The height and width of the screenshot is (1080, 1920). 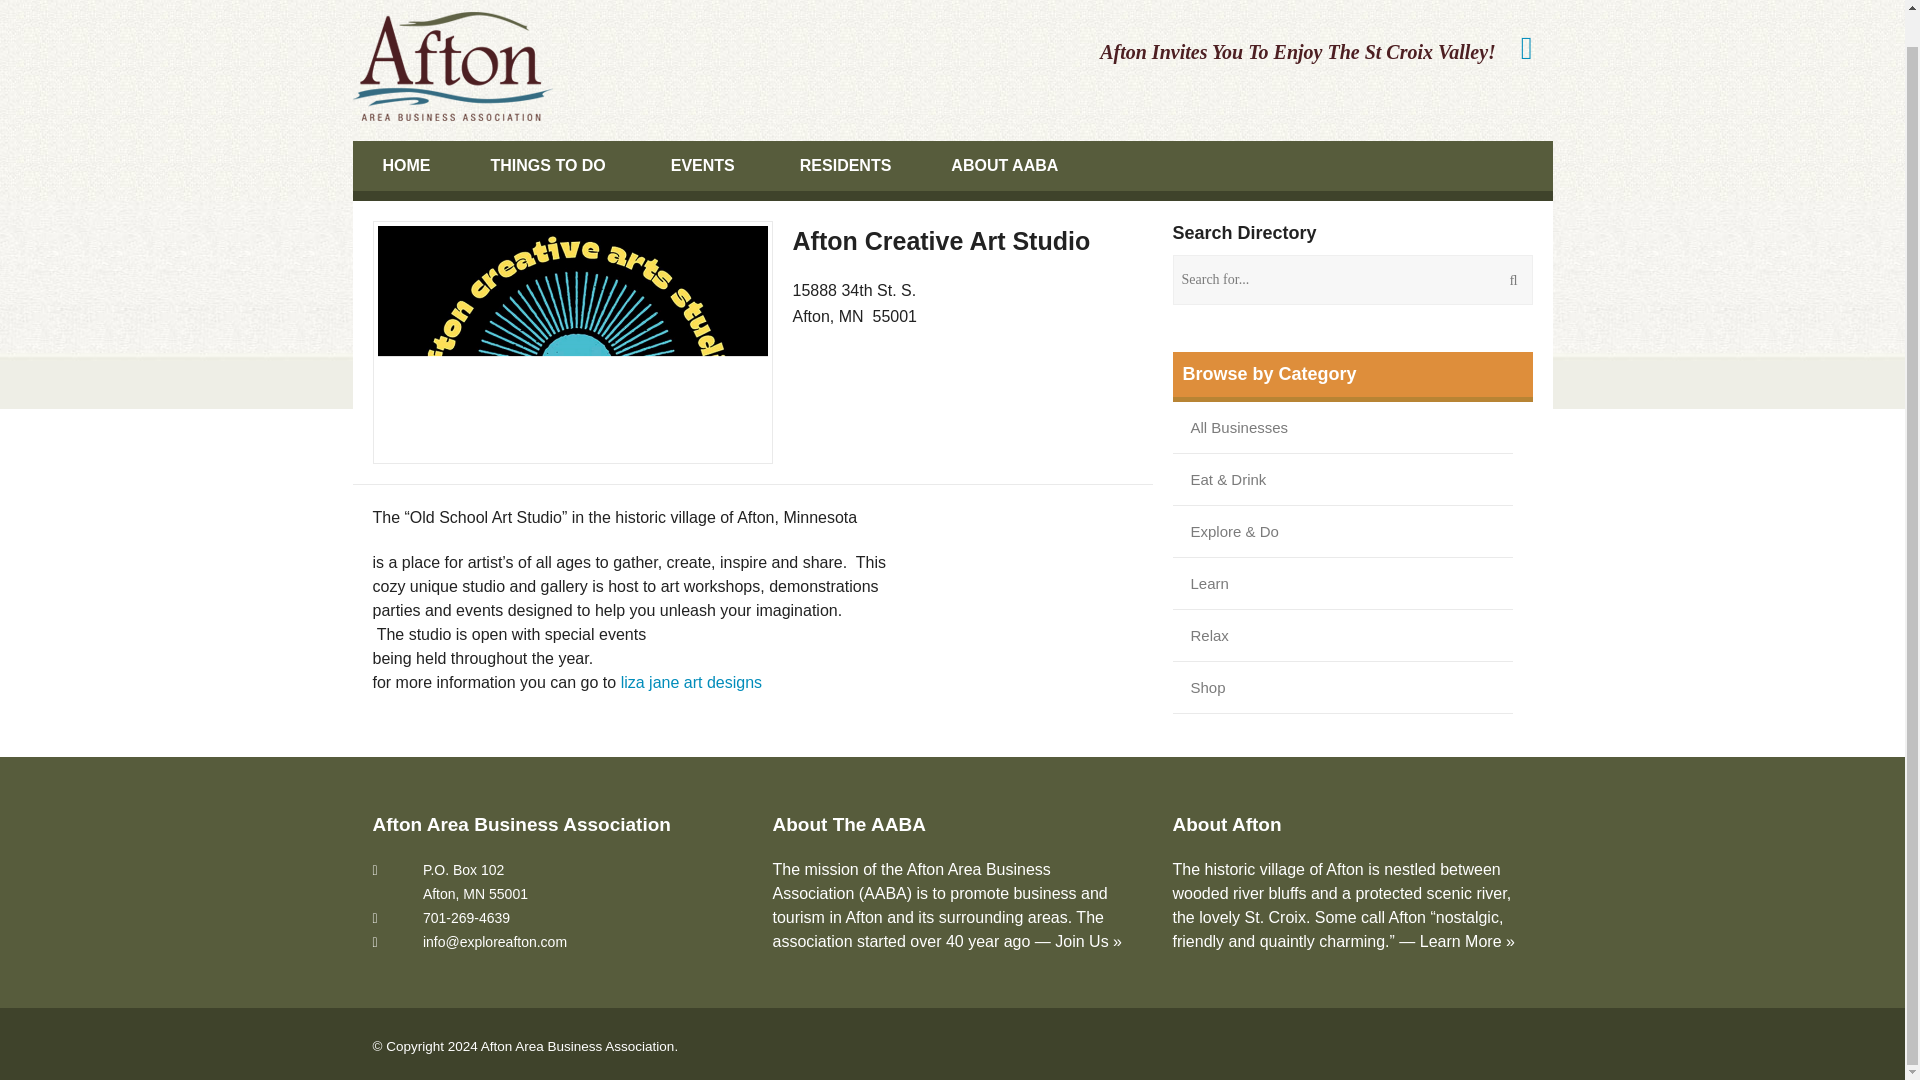 What do you see at coordinates (691, 682) in the screenshot?
I see `liza jane art designs` at bounding box center [691, 682].